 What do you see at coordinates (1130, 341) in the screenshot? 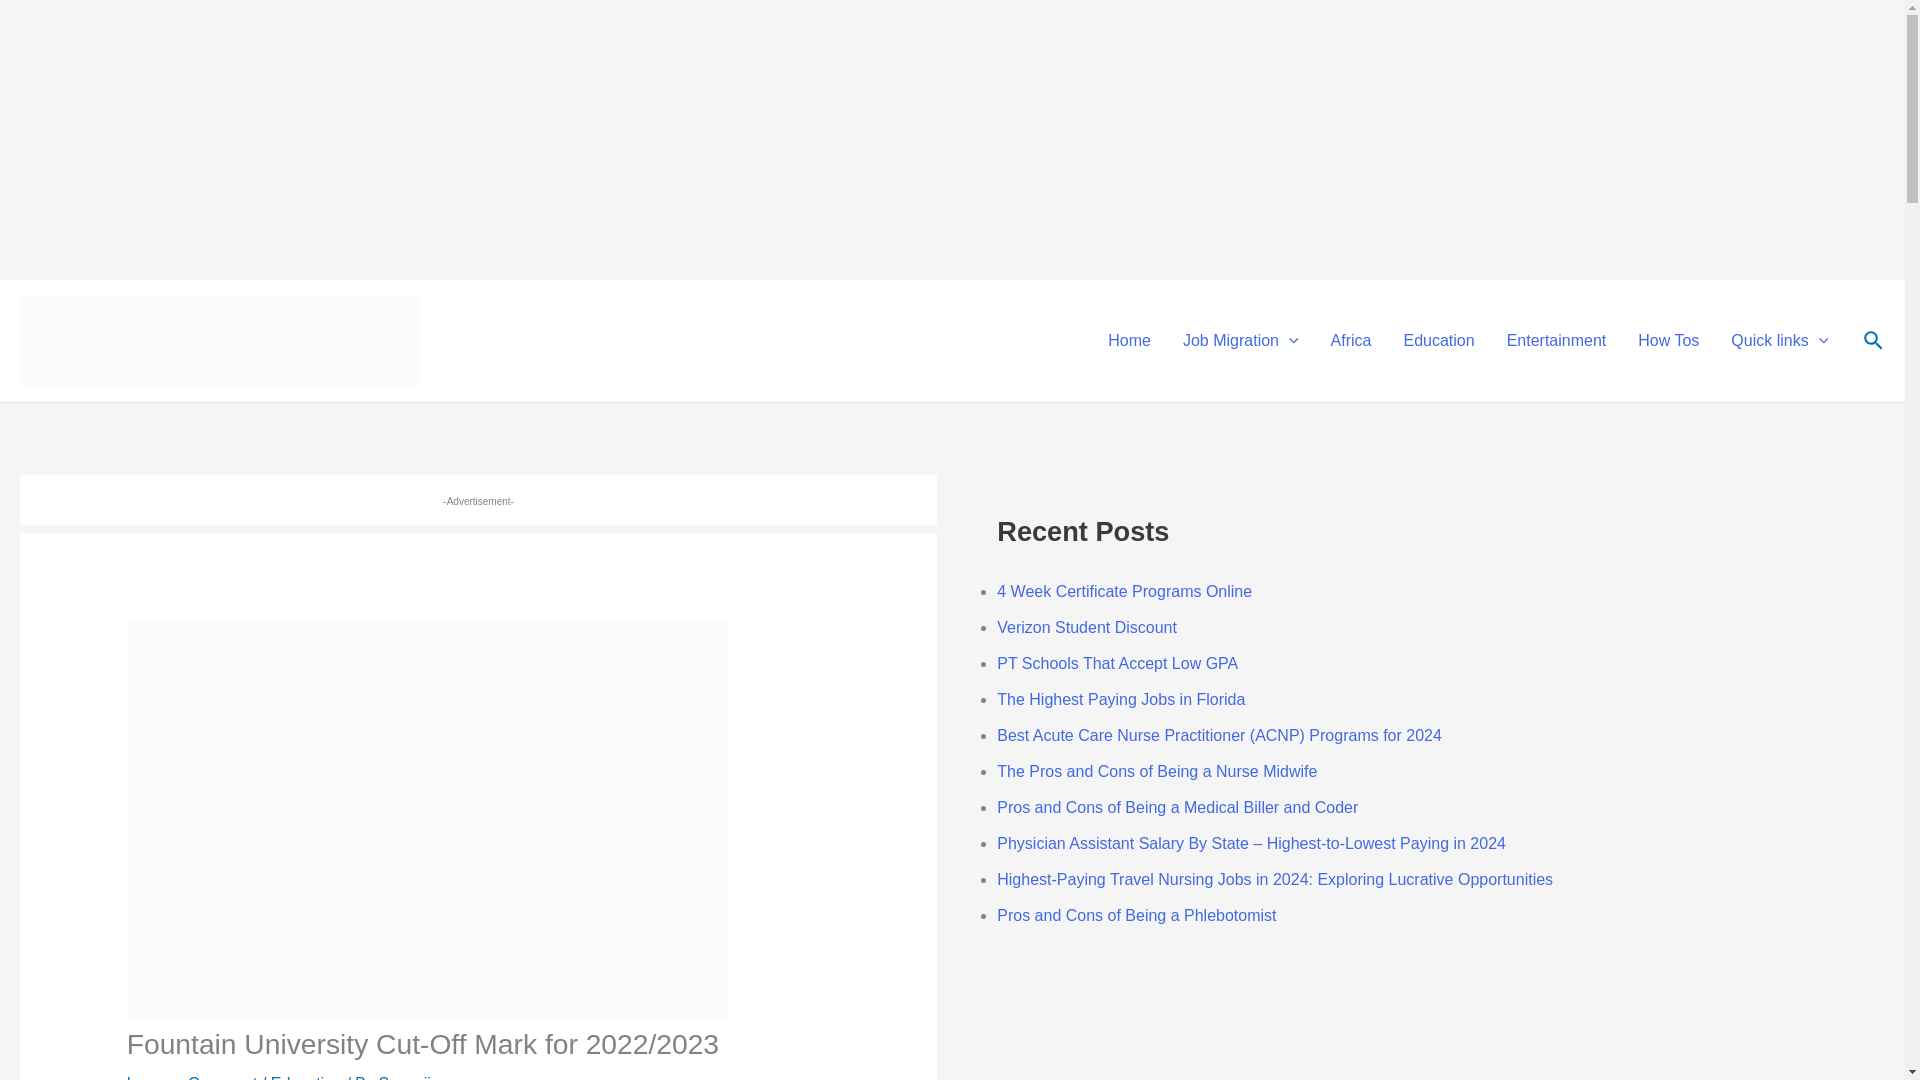
I see `Home` at bounding box center [1130, 341].